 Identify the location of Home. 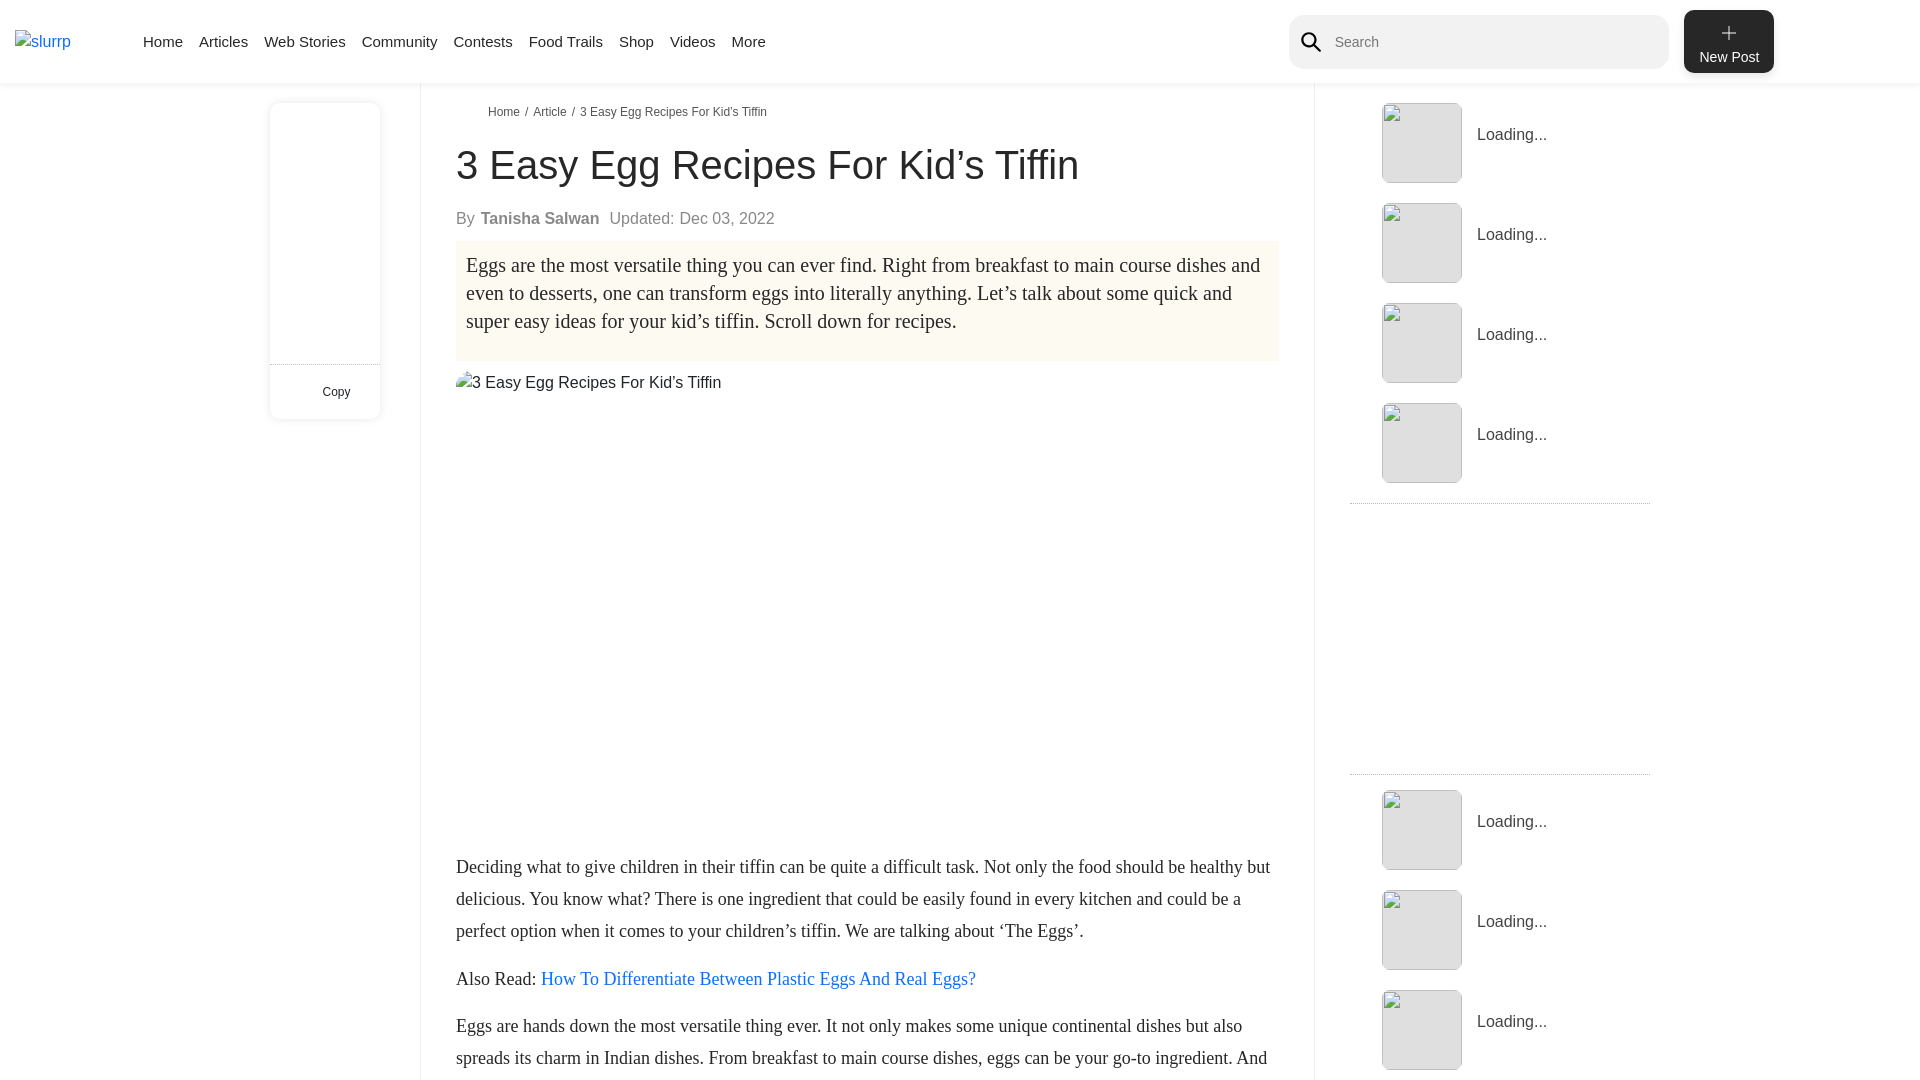
(162, 41).